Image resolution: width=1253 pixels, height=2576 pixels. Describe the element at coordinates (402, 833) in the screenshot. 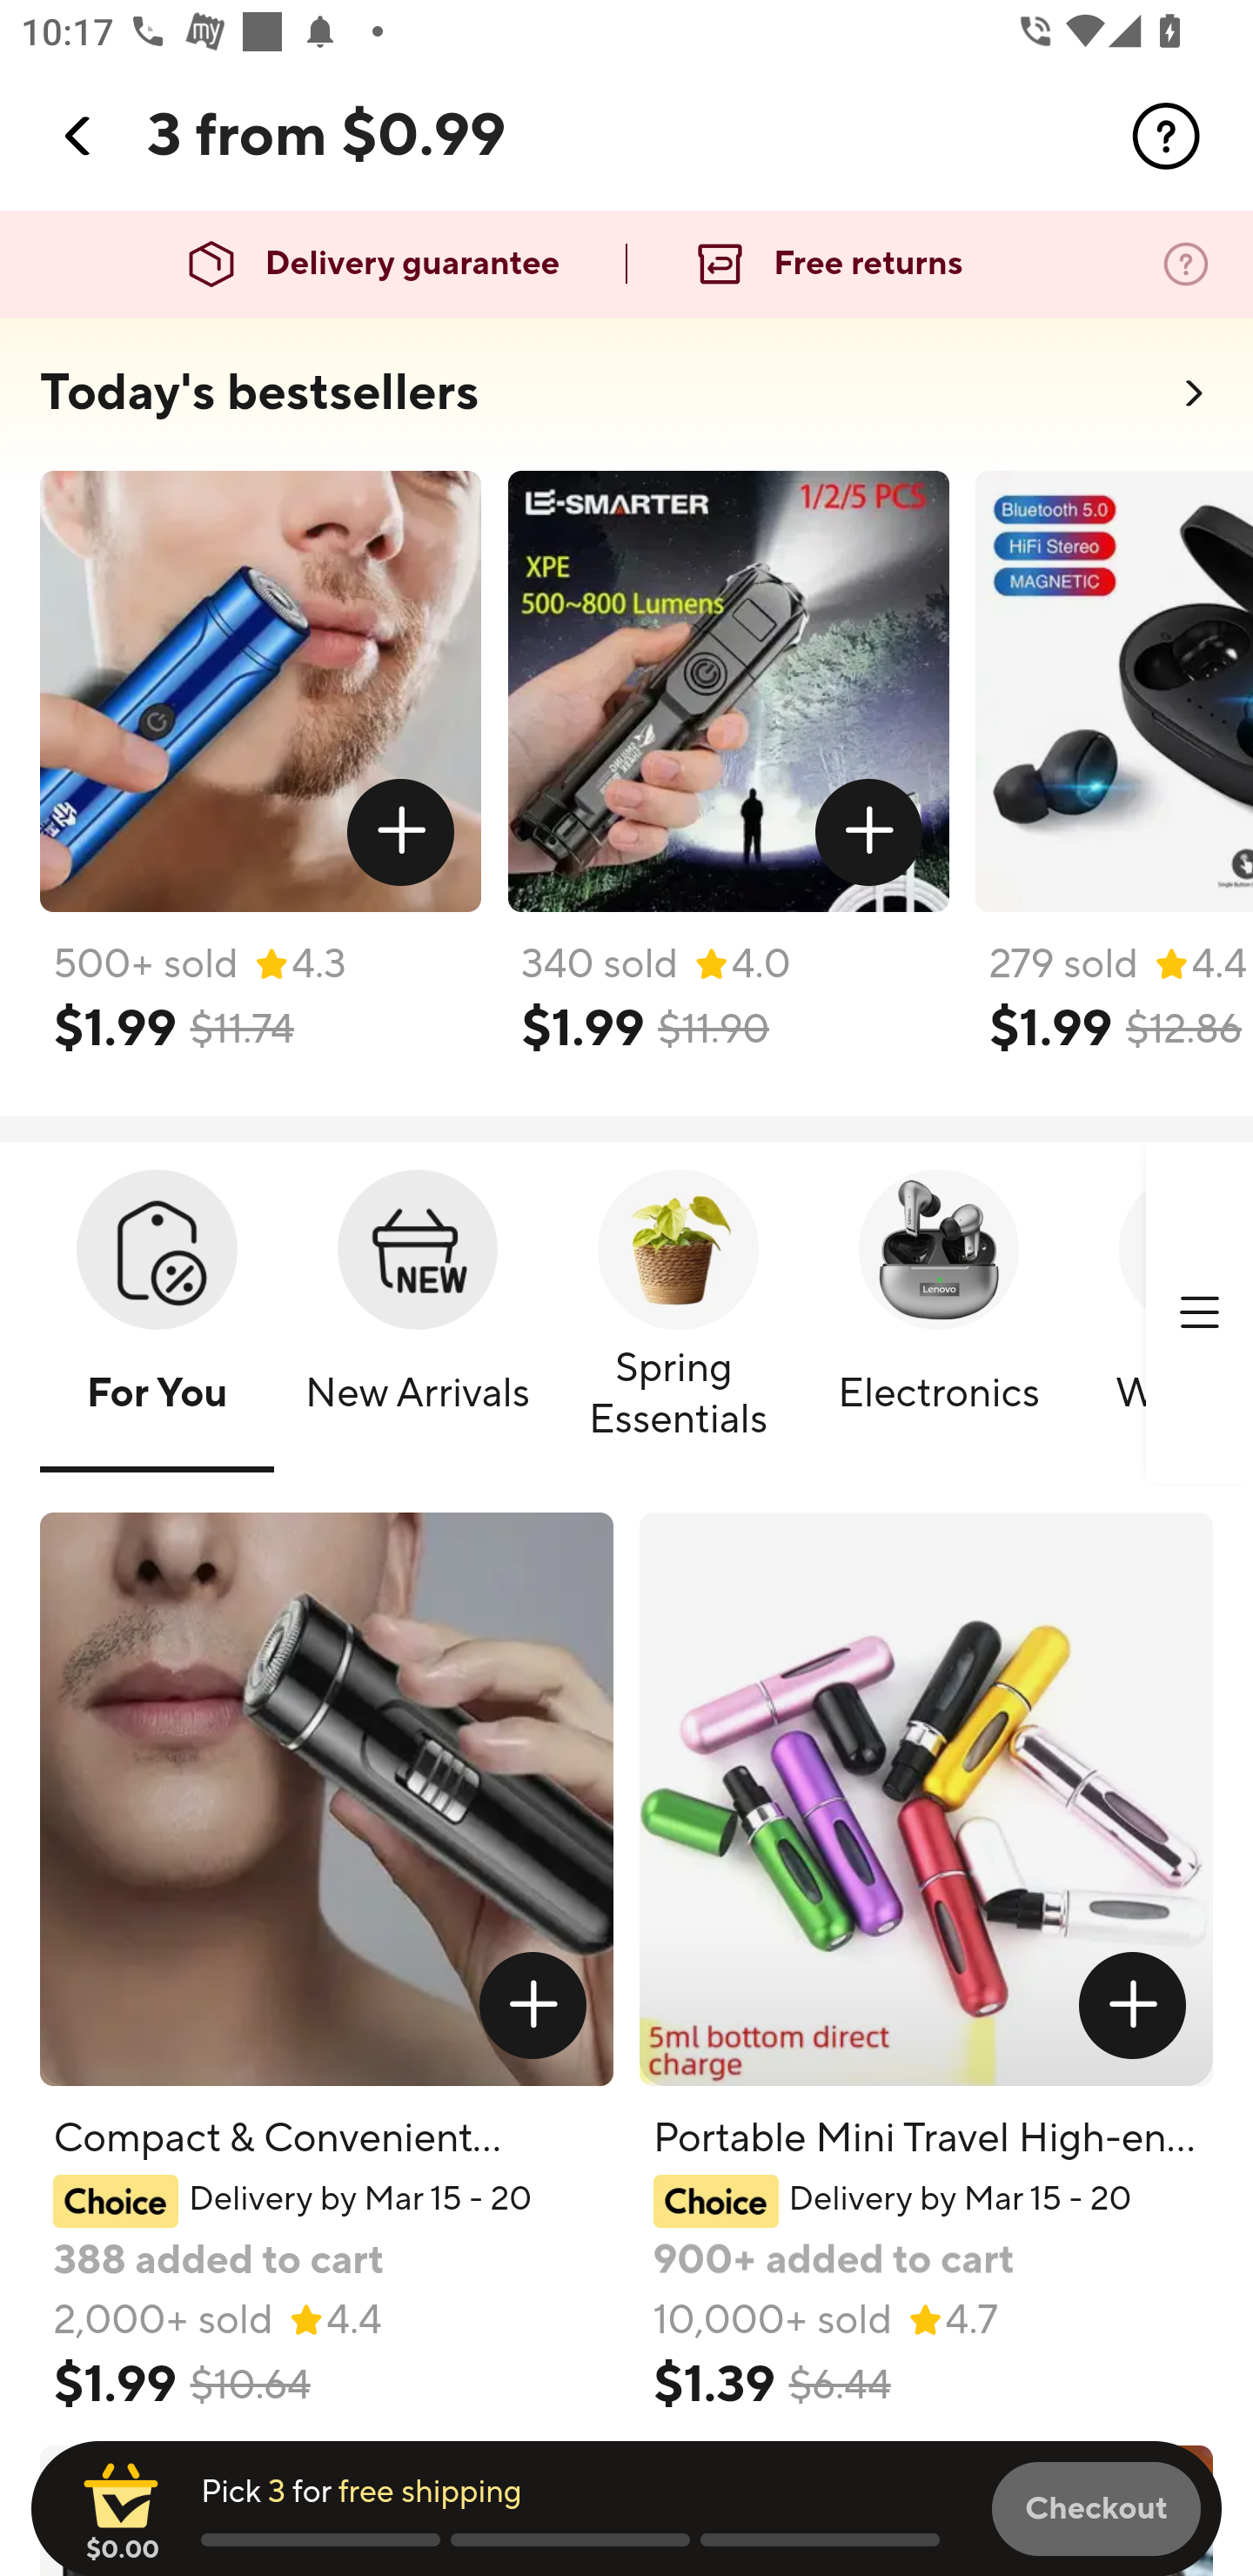

I see `` at that location.